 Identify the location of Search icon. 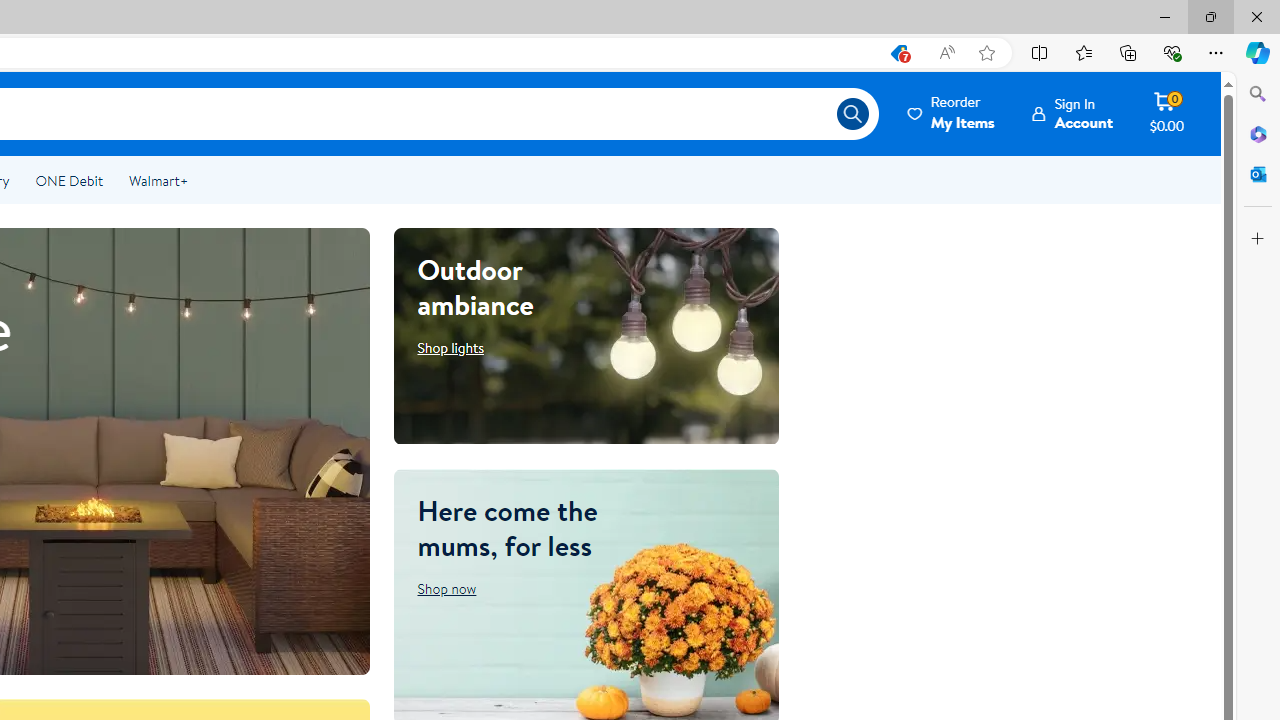
(852, 114).